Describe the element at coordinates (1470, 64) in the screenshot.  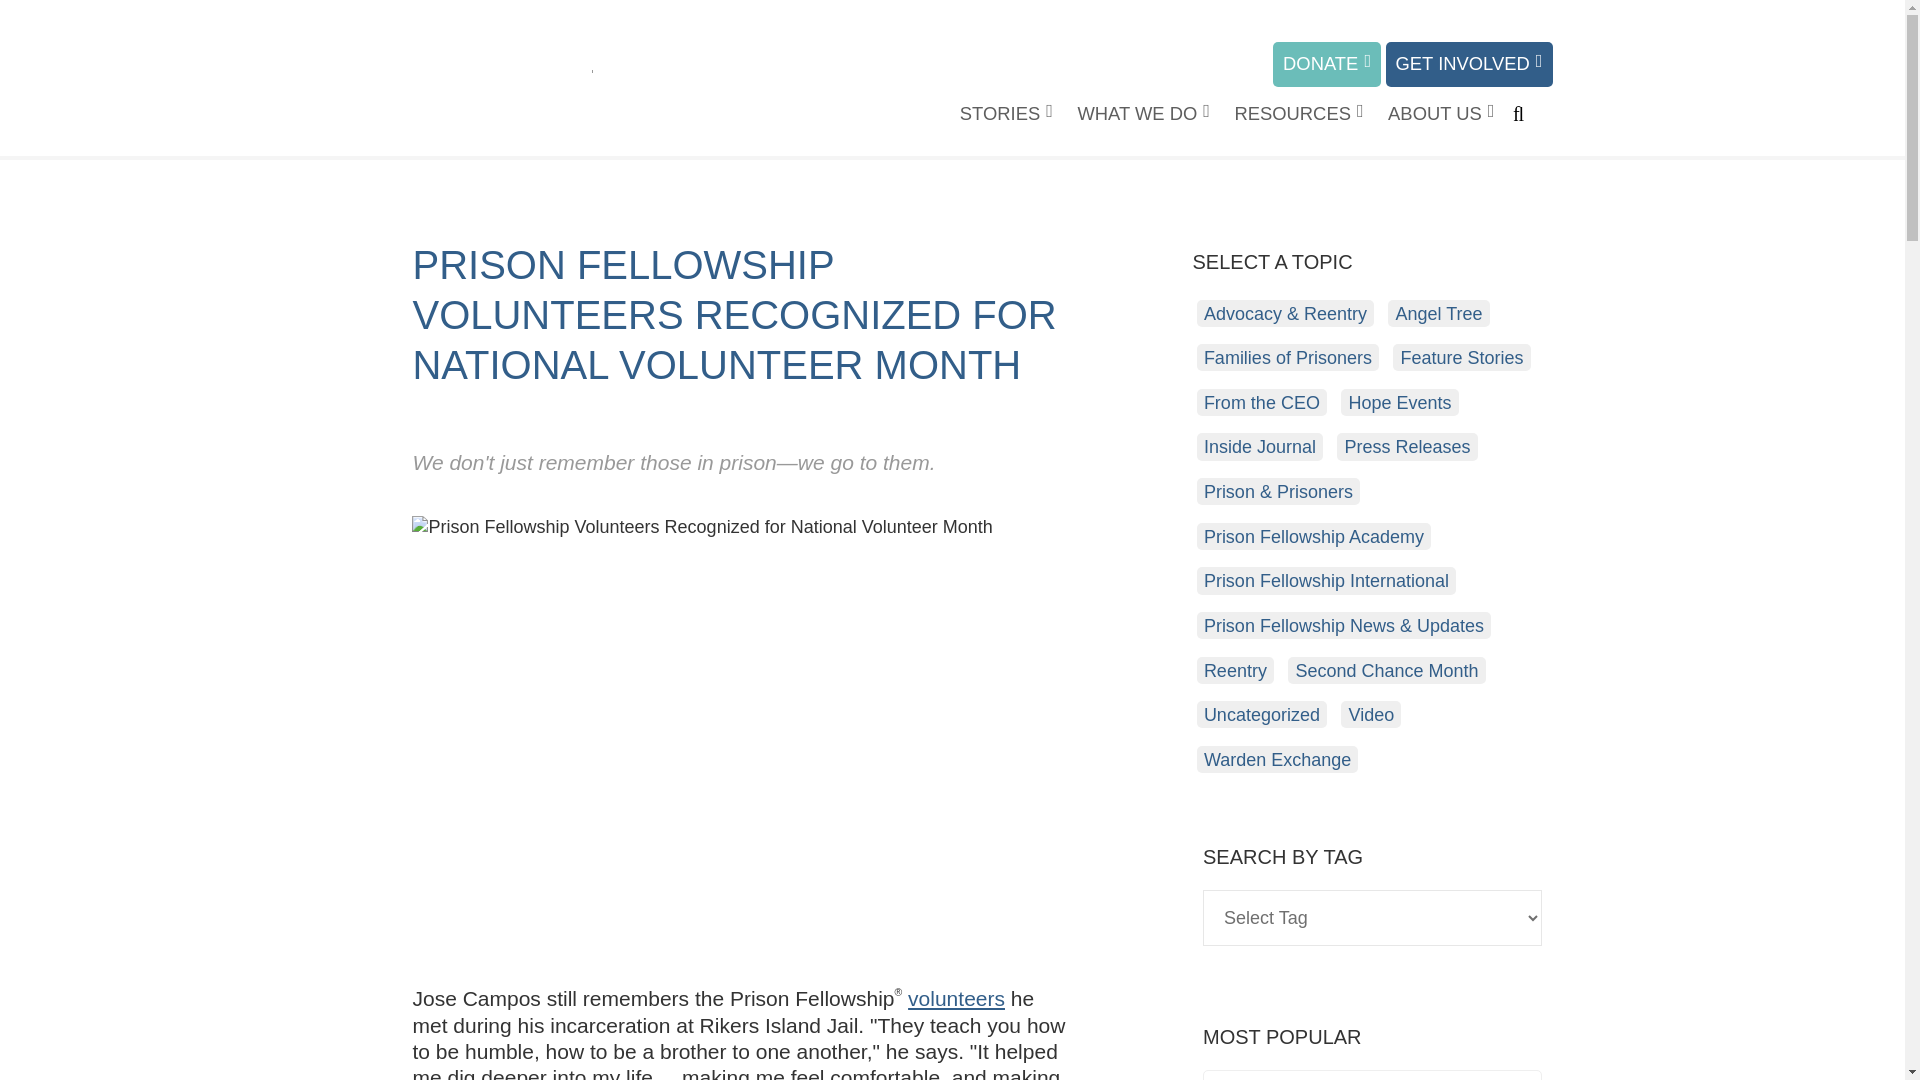
I see `GET INVOLVED` at that location.